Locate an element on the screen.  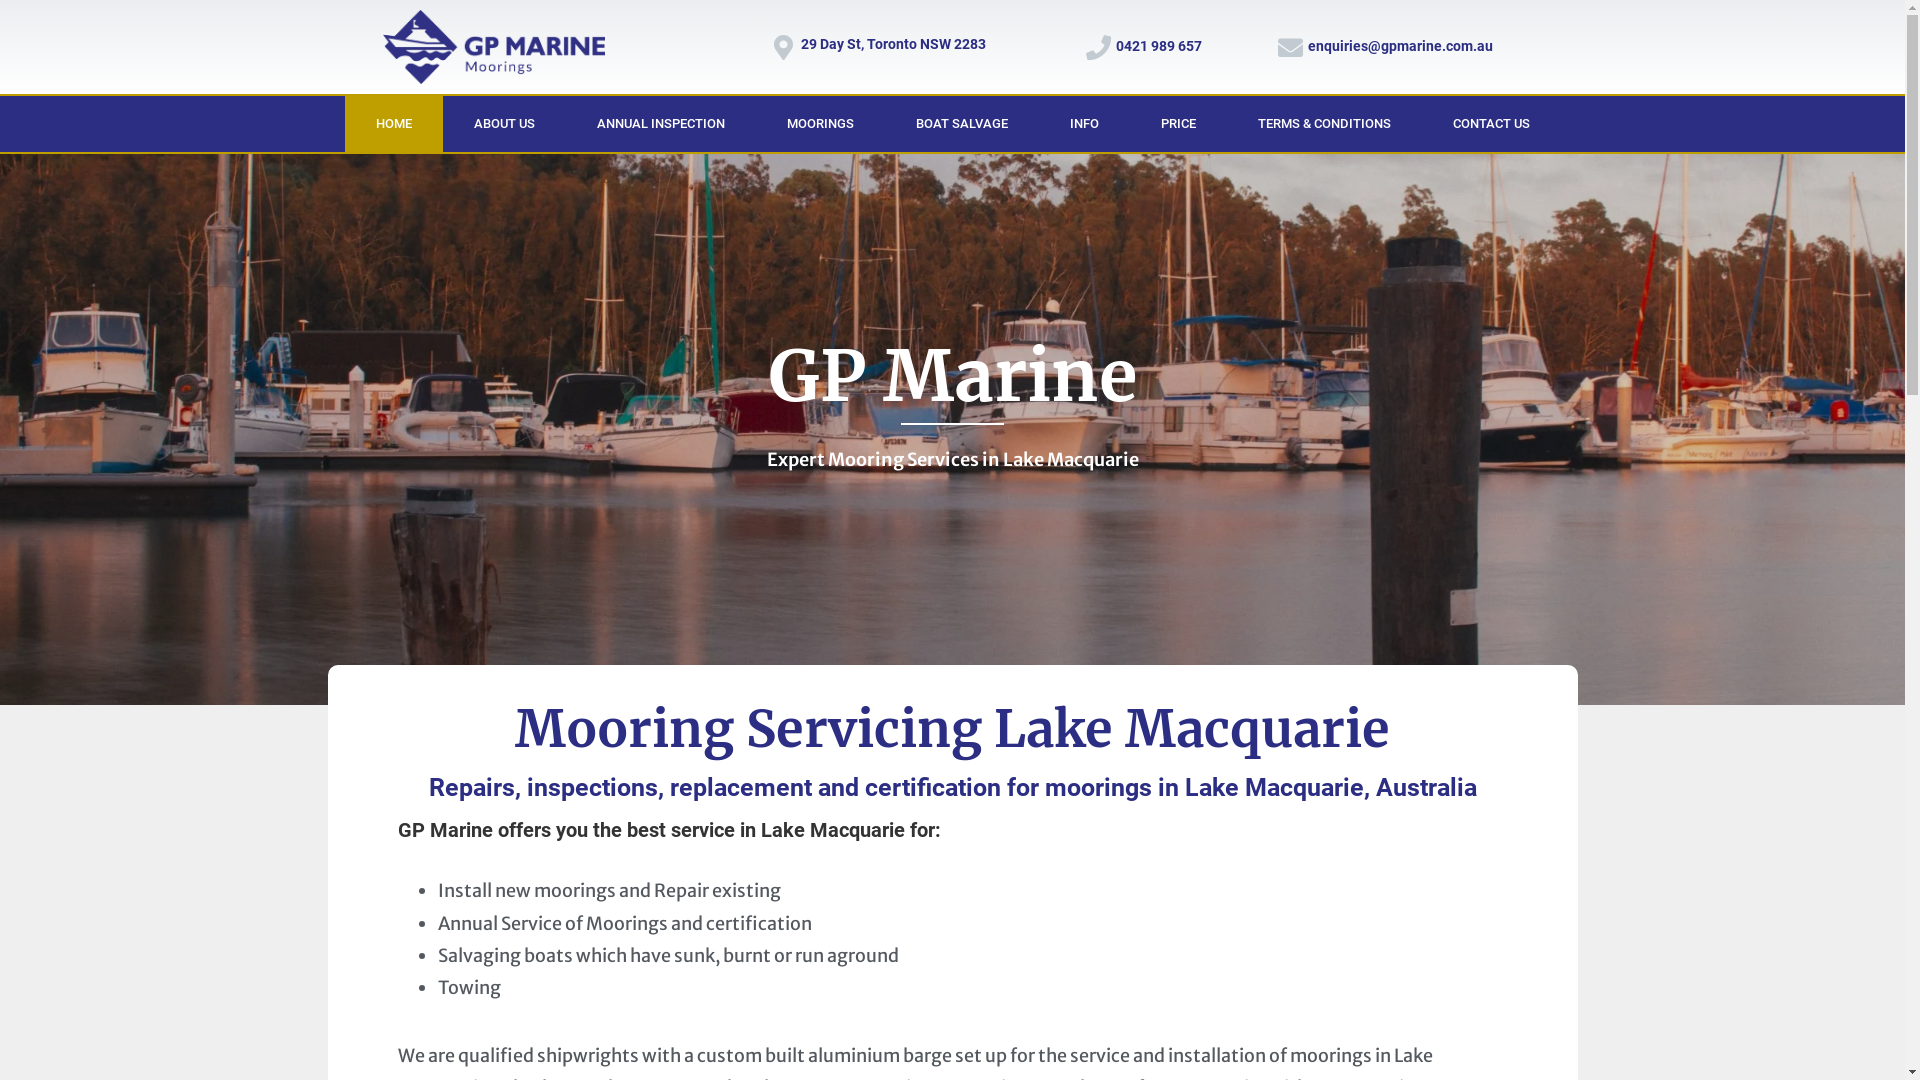
MOORINGS is located at coordinates (820, 124).